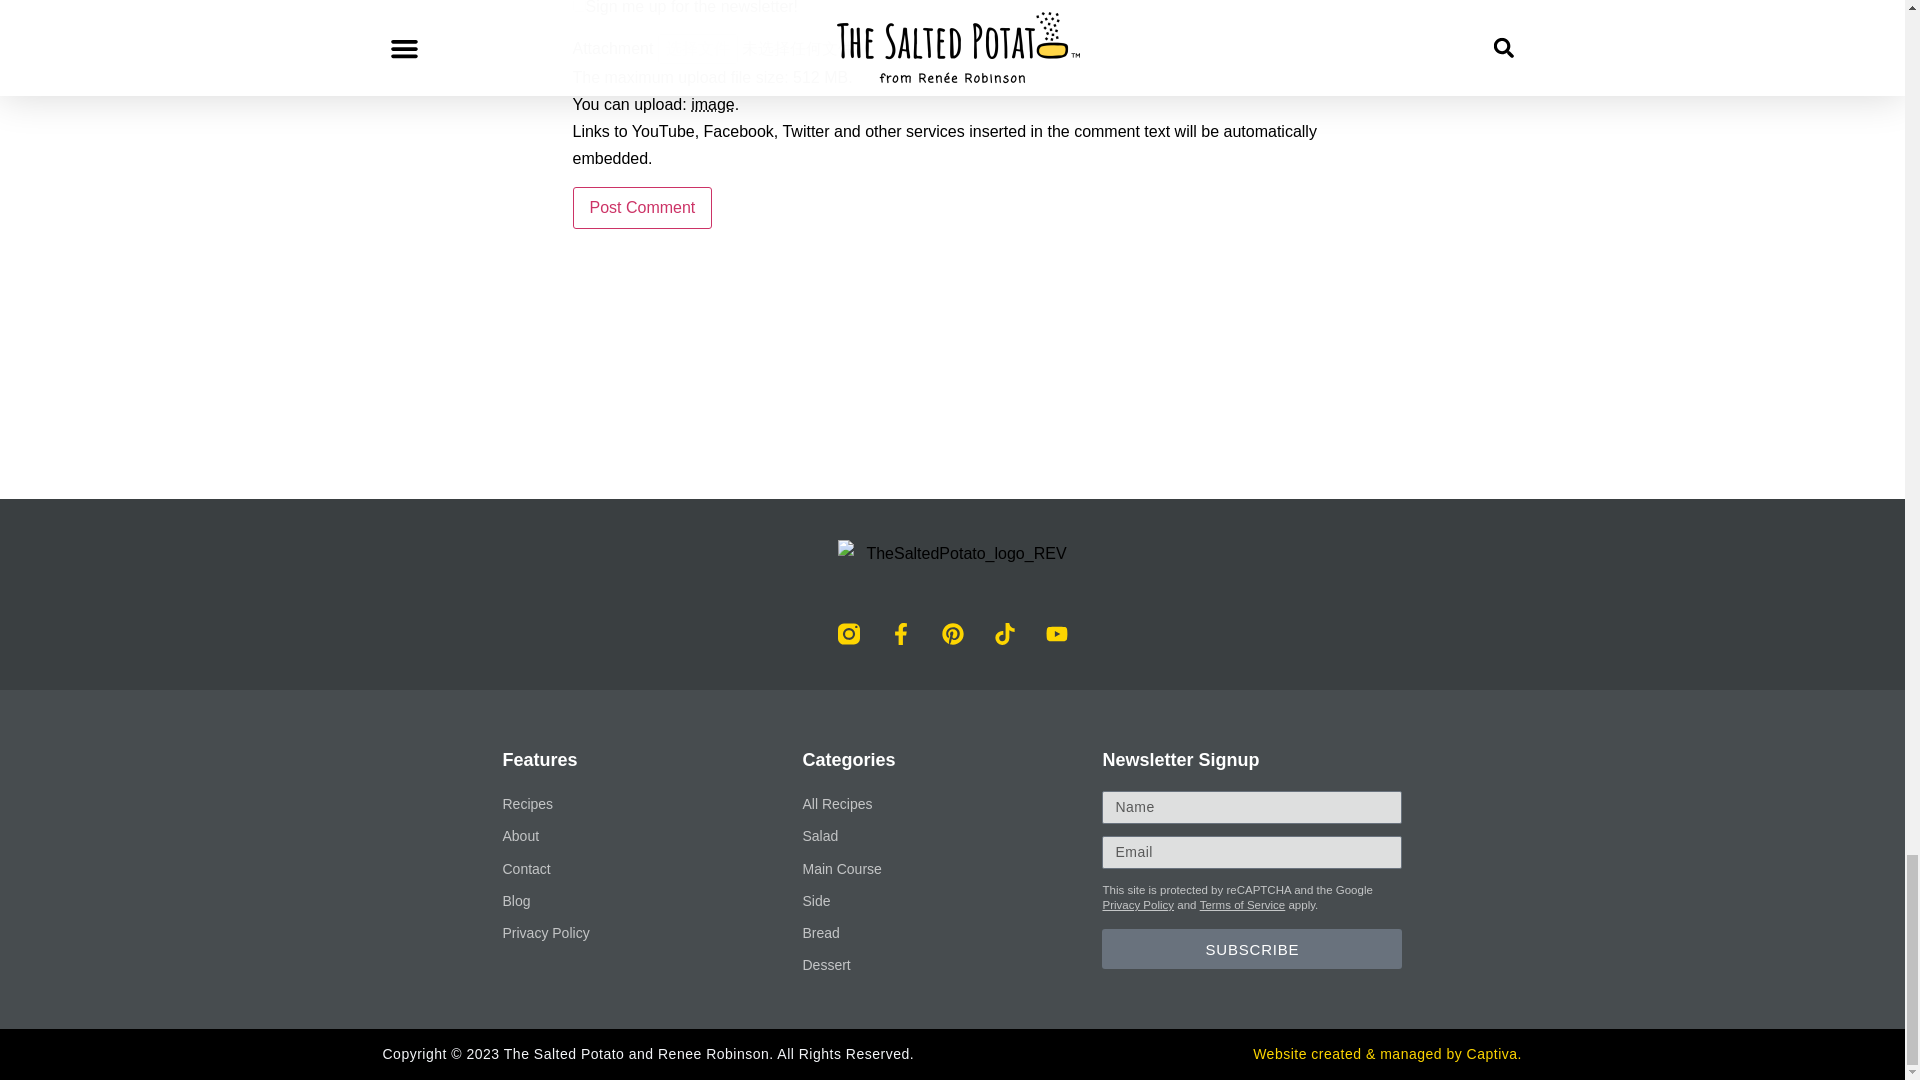 Image resolution: width=1920 pixels, height=1080 pixels. I want to click on Terms of Service, so click(1243, 904).